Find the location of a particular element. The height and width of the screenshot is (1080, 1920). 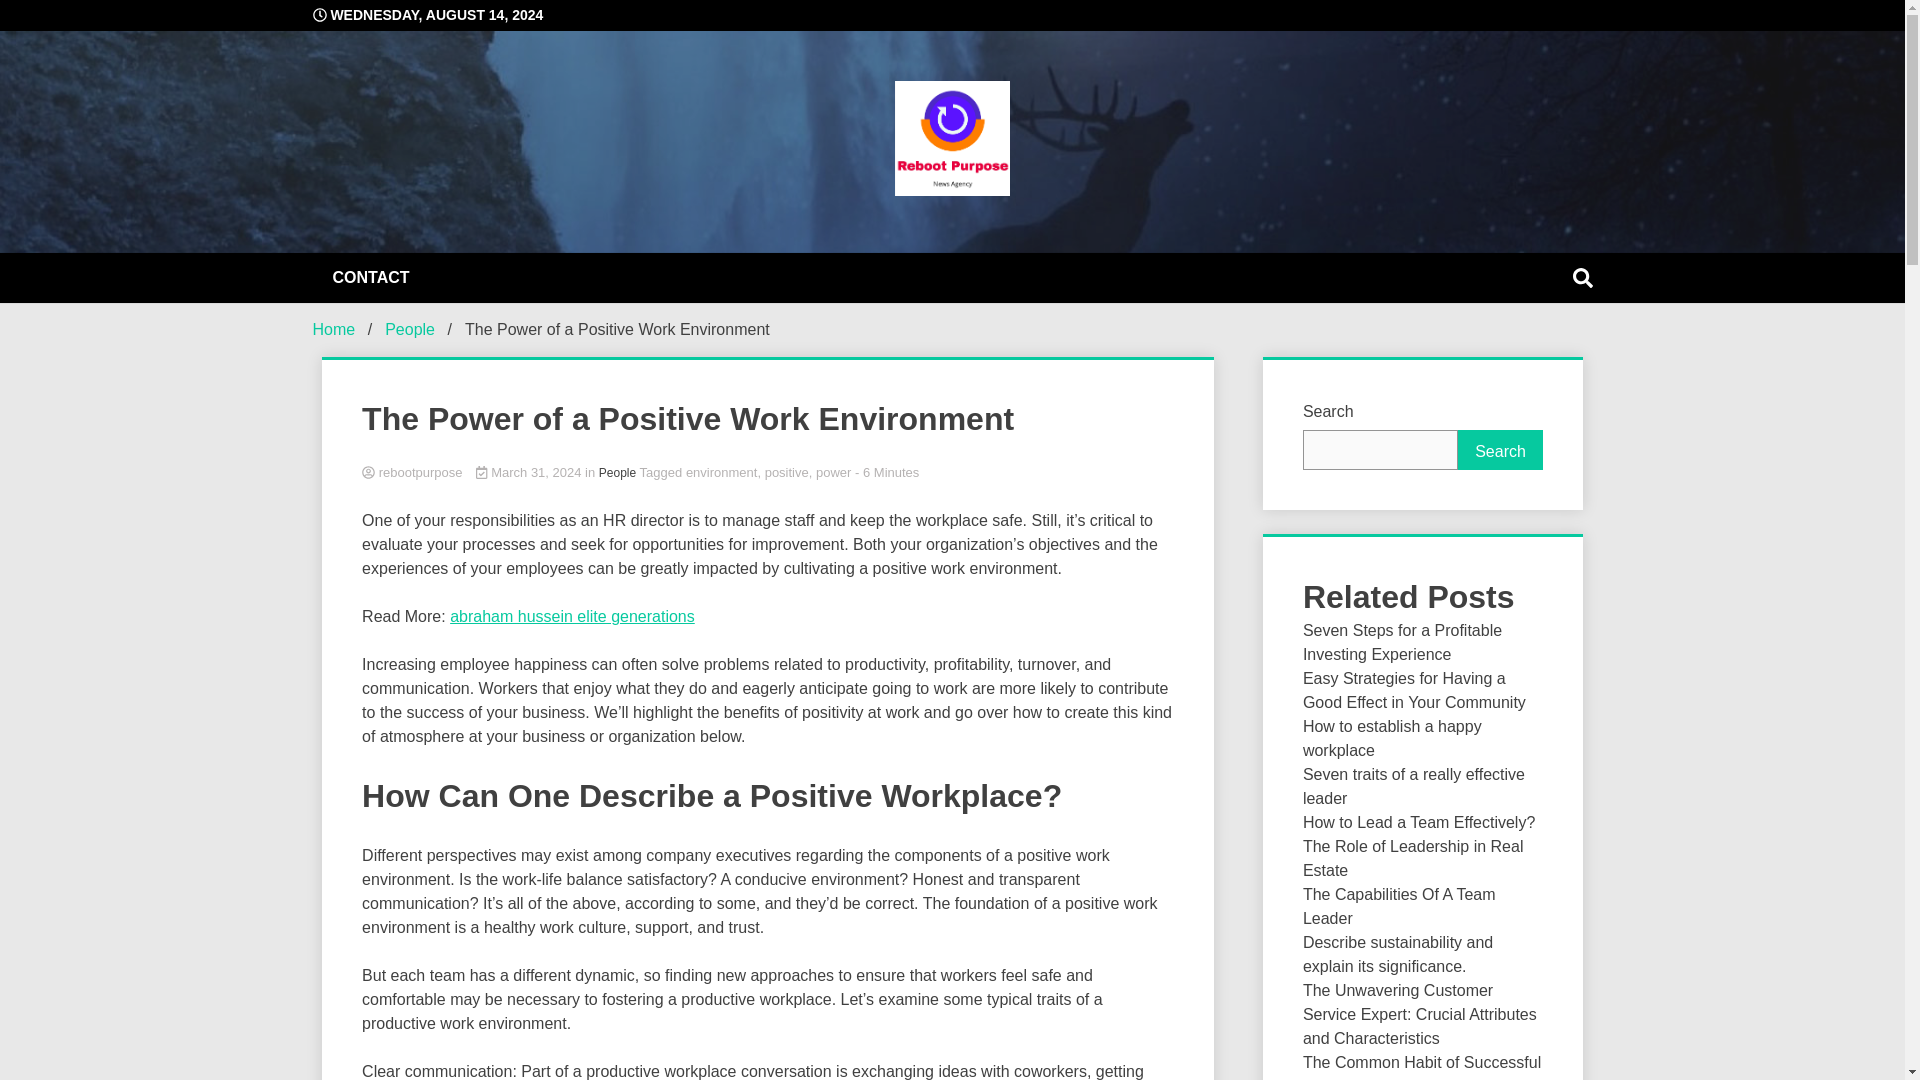

Home is located at coordinates (333, 329).